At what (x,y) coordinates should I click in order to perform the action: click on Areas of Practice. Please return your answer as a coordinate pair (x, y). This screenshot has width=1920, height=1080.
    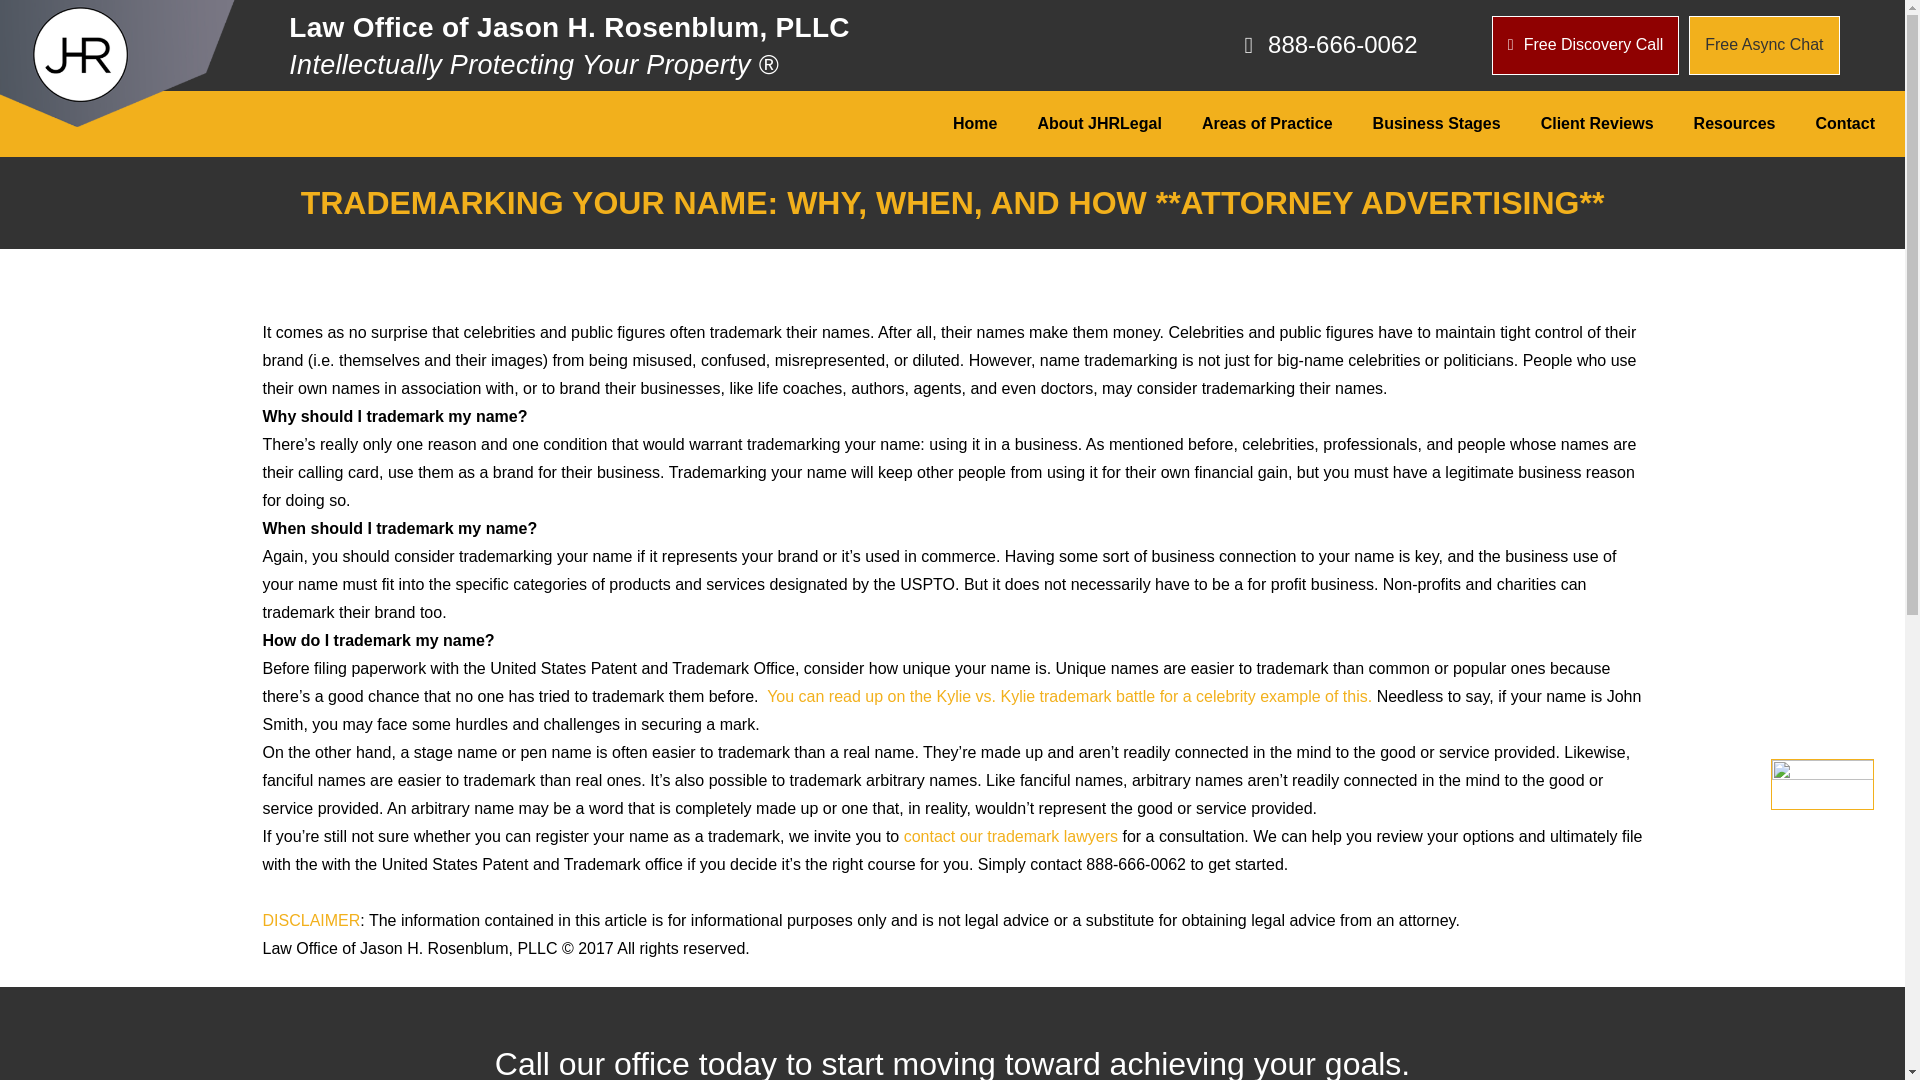
    Looking at the image, I should click on (1268, 124).